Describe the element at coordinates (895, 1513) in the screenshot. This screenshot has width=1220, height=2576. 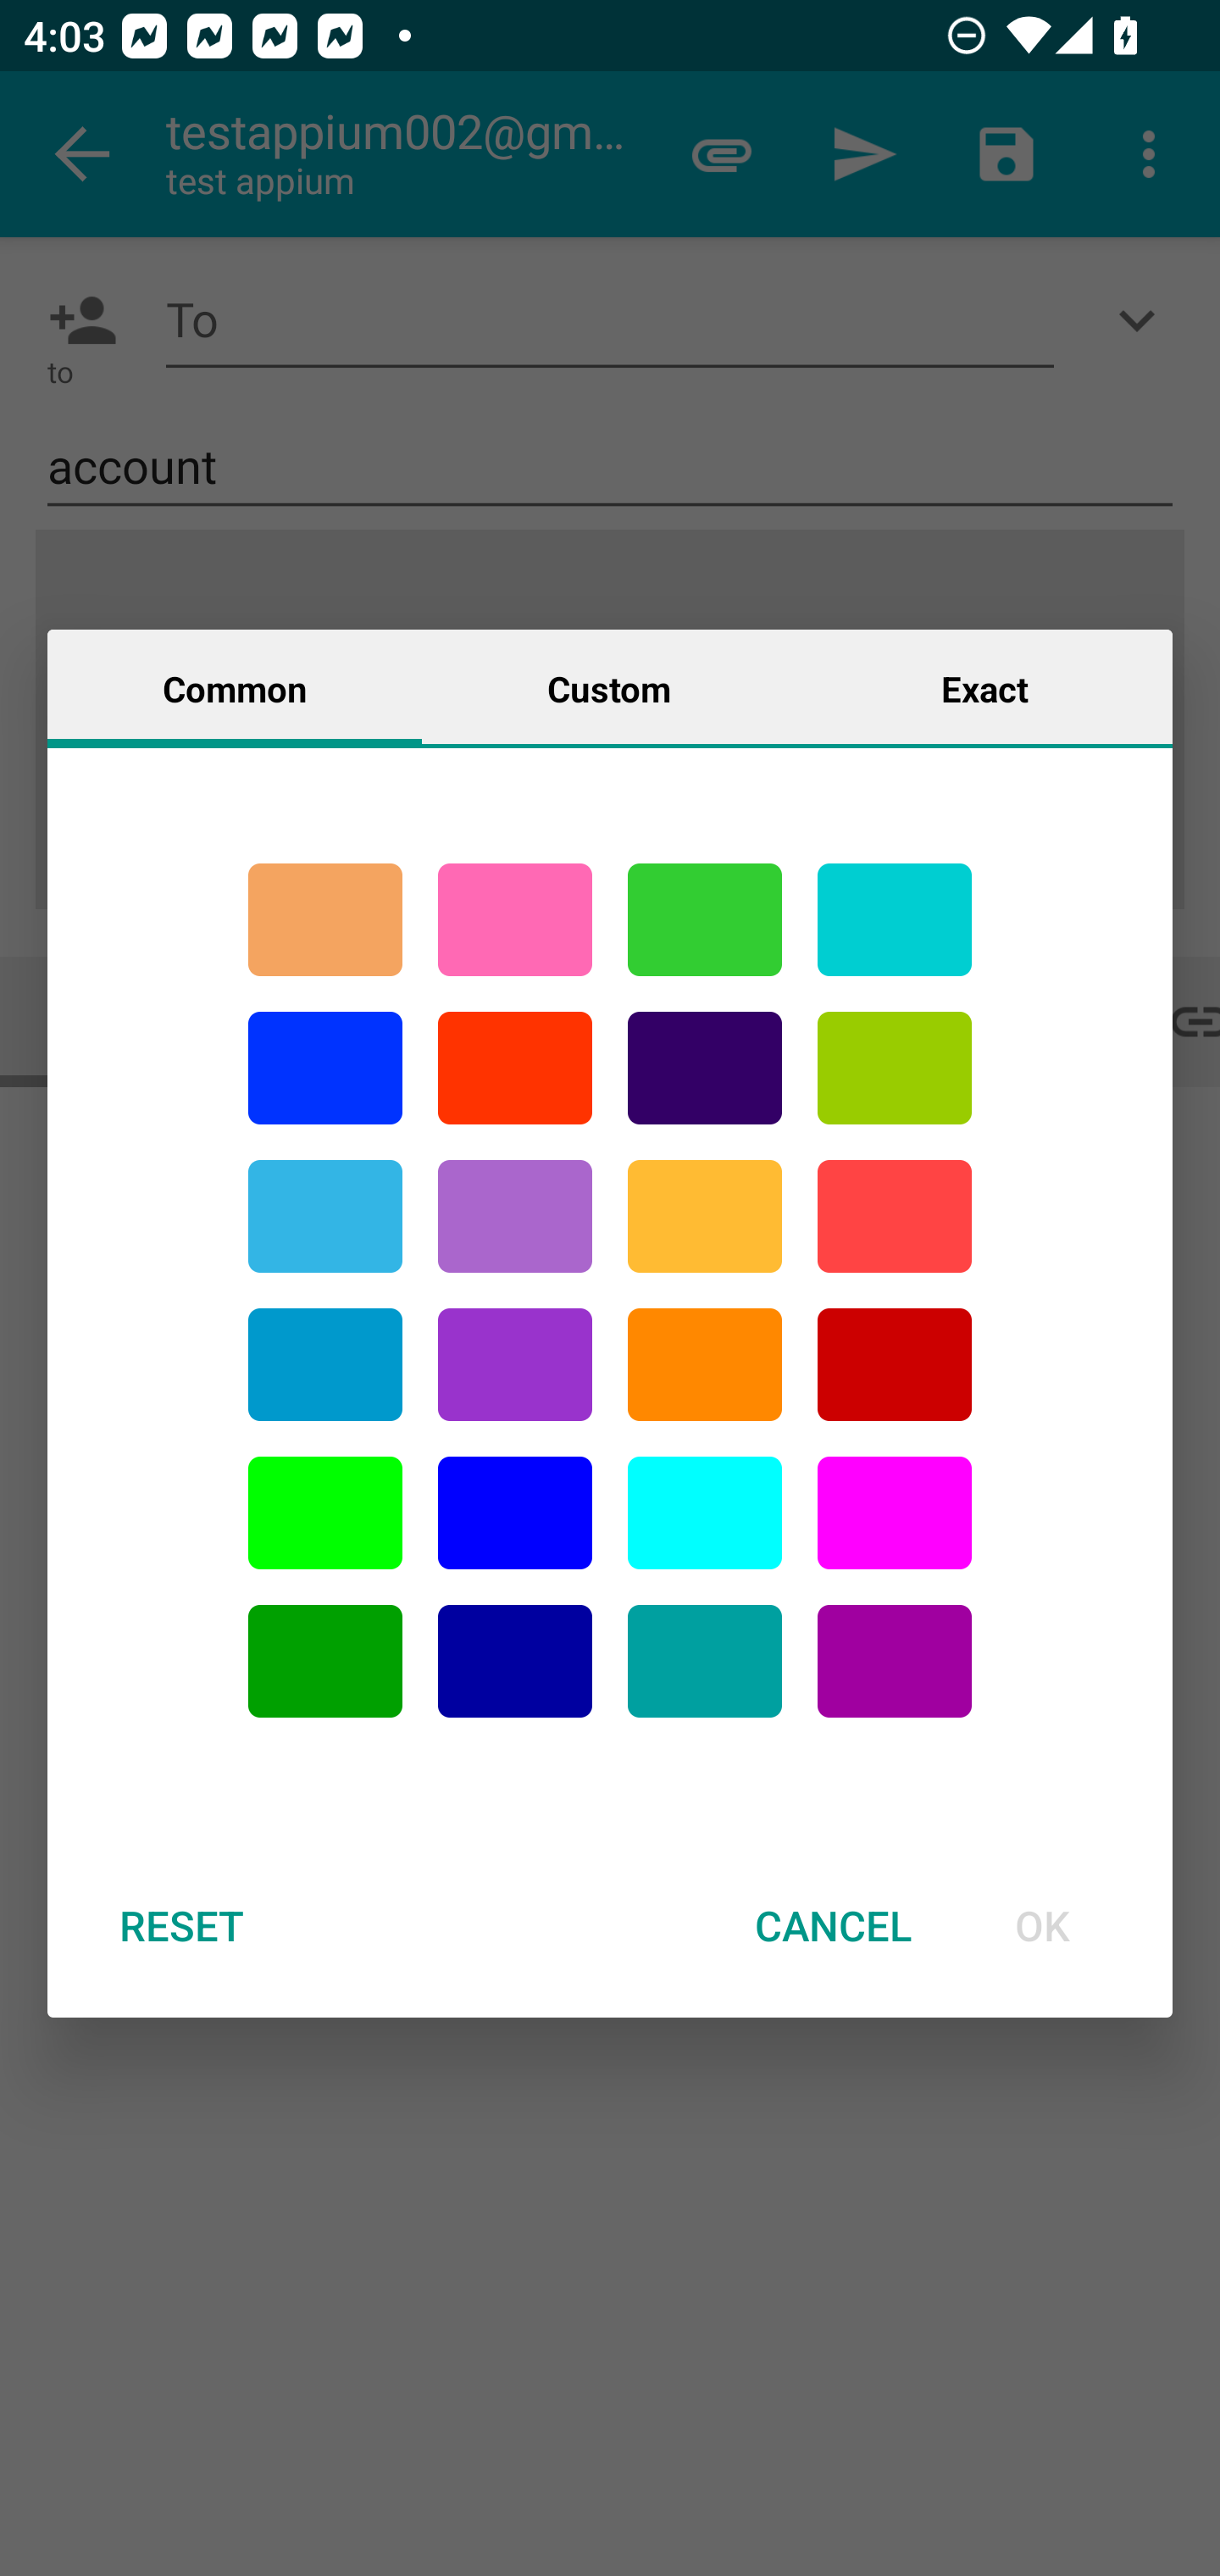
I see `Light purple` at that location.